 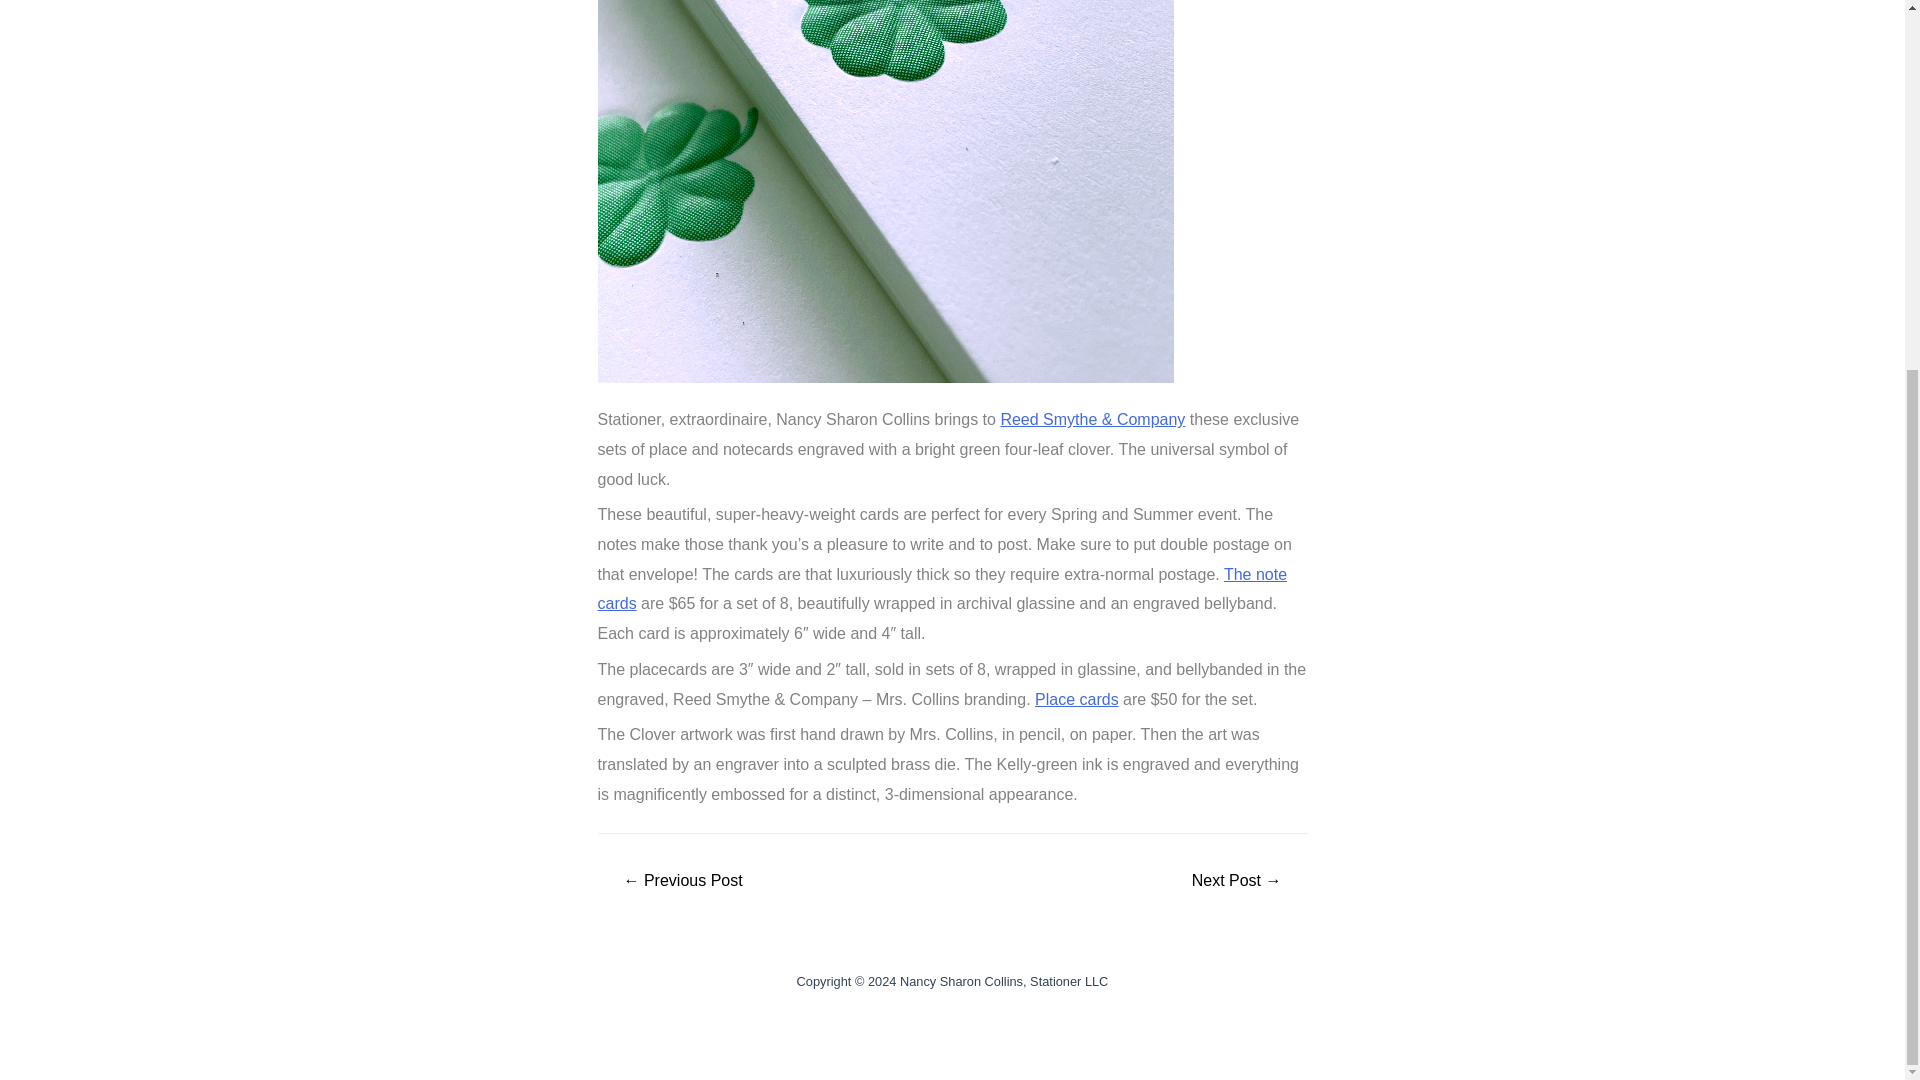 What do you see at coordinates (1076, 700) in the screenshot?
I see `Place cards` at bounding box center [1076, 700].